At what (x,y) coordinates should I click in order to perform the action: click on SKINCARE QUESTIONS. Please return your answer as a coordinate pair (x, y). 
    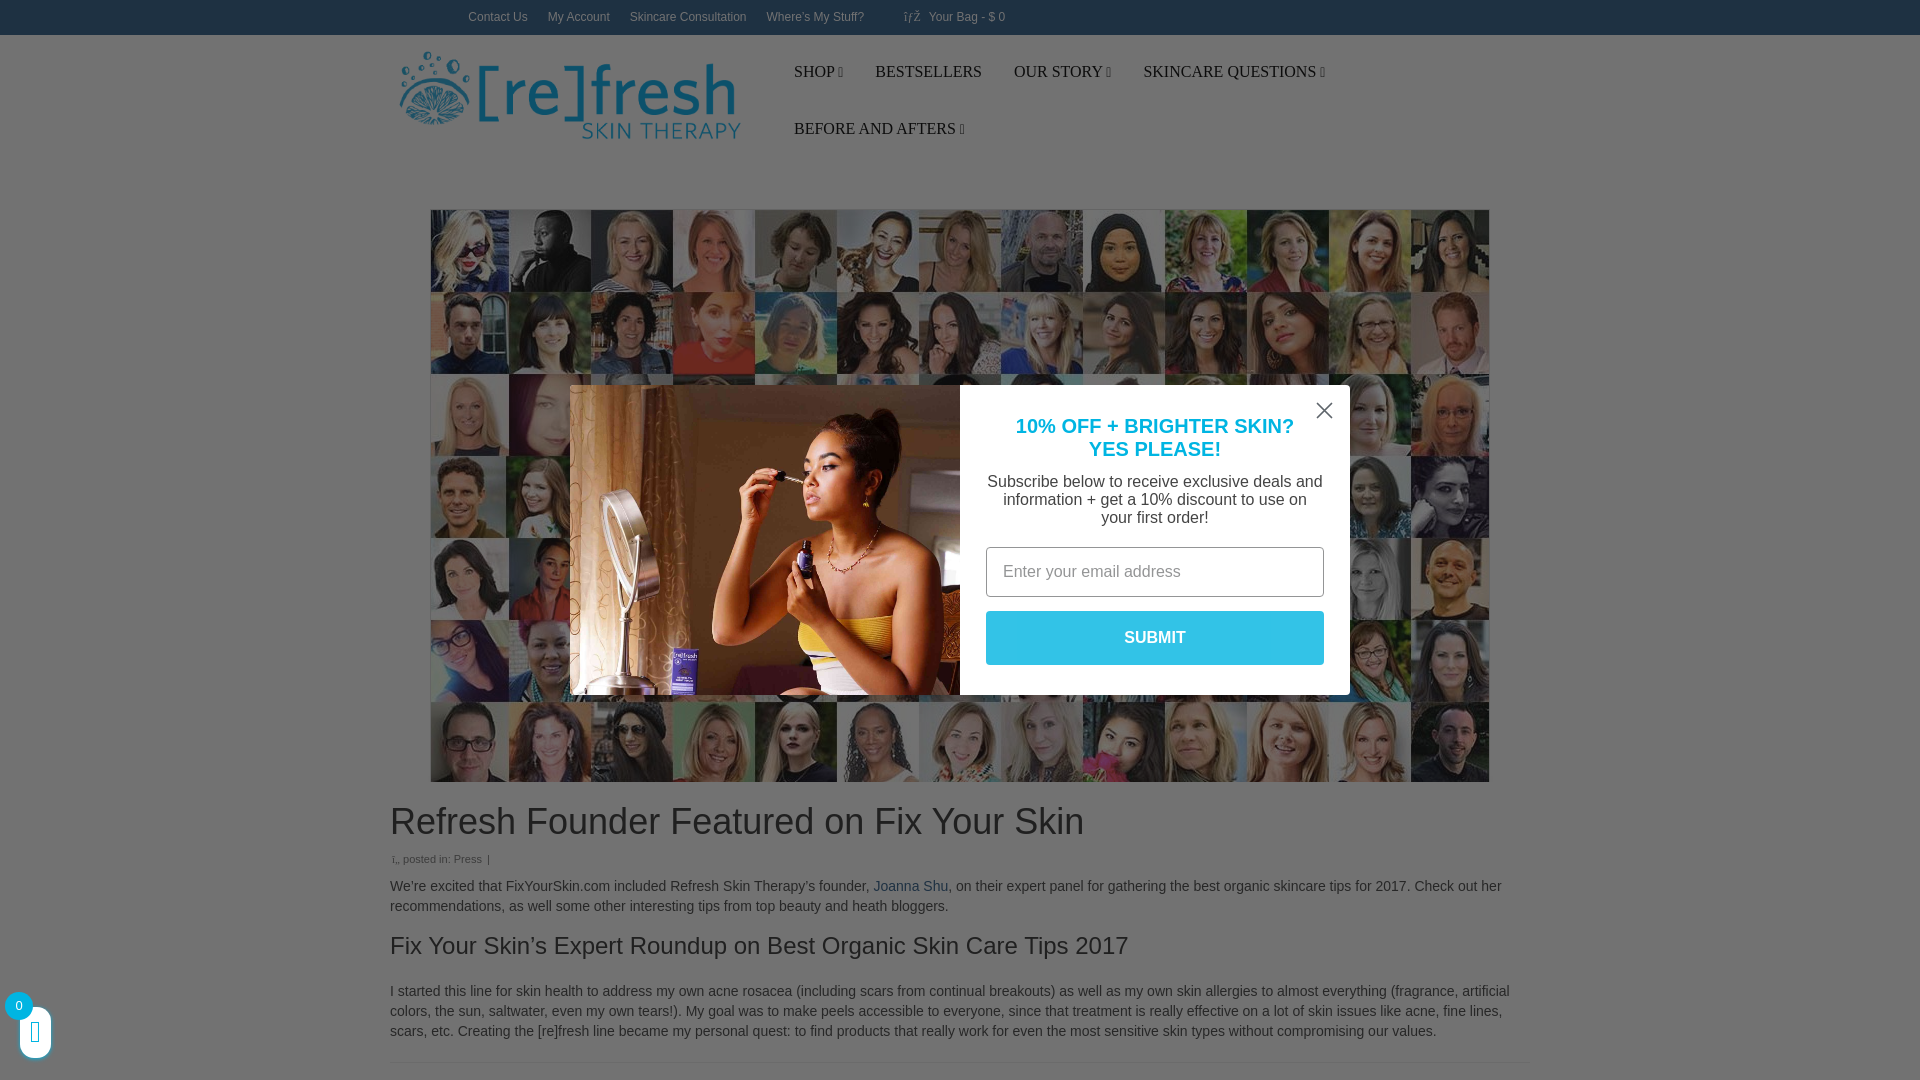
    Looking at the image, I should click on (1233, 73).